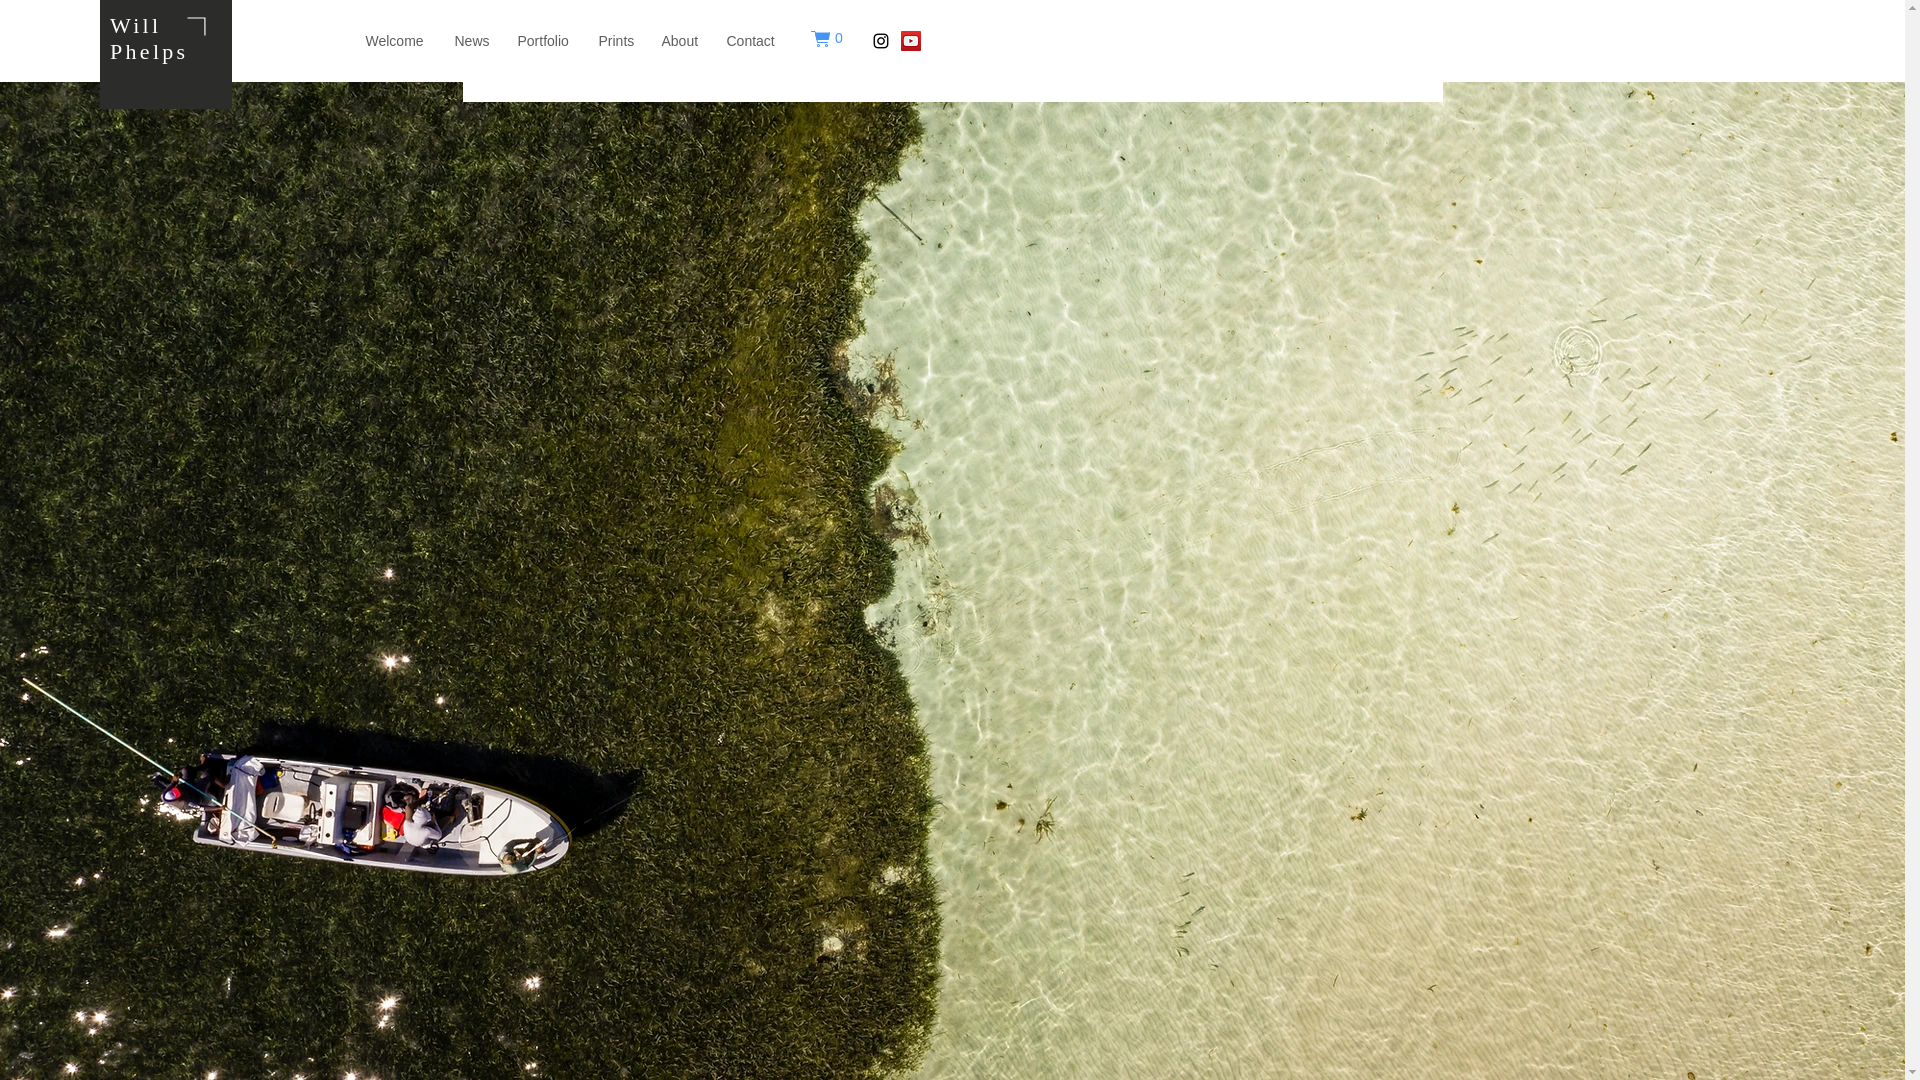 Image resolution: width=1920 pixels, height=1080 pixels. Describe the element at coordinates (148, 50) in the screenshot. I see `Phelps` at that location.